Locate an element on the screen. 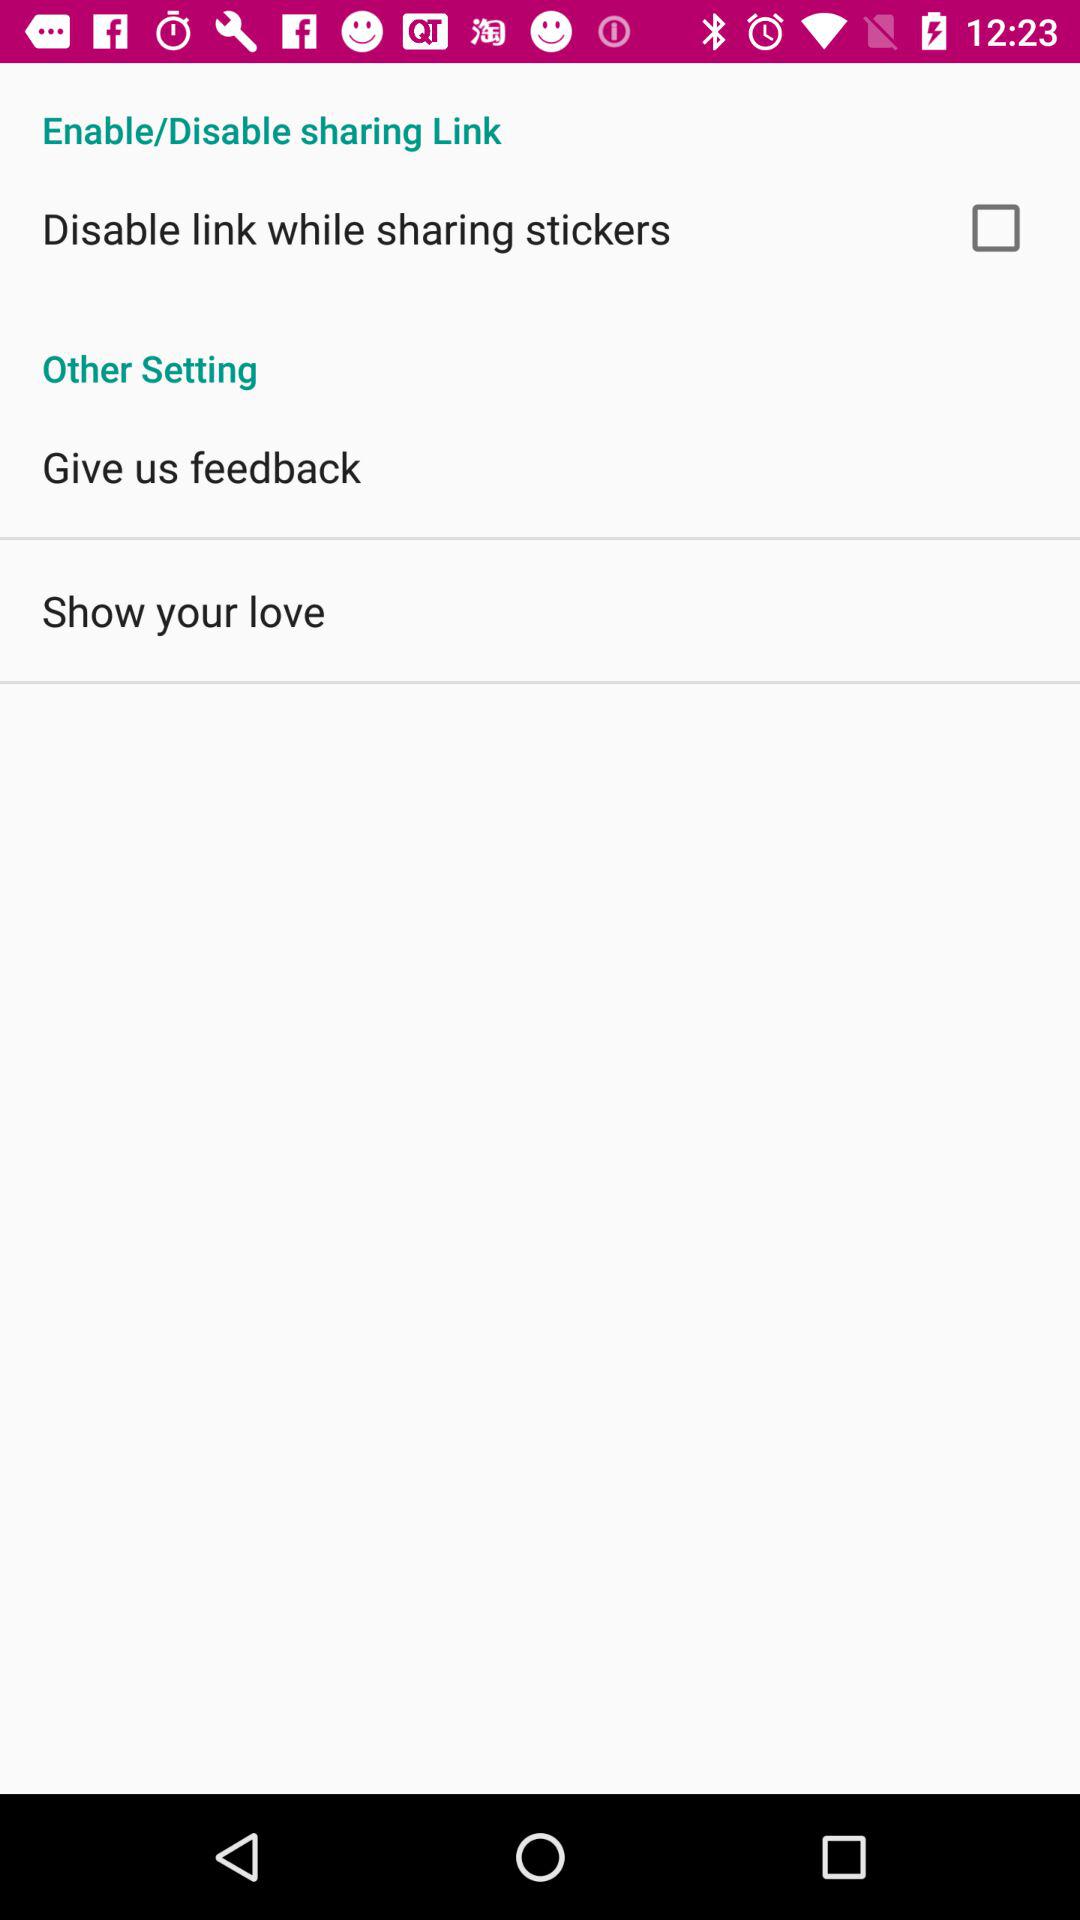  choose icon below the other setting app is located at coordinates (201, 466).